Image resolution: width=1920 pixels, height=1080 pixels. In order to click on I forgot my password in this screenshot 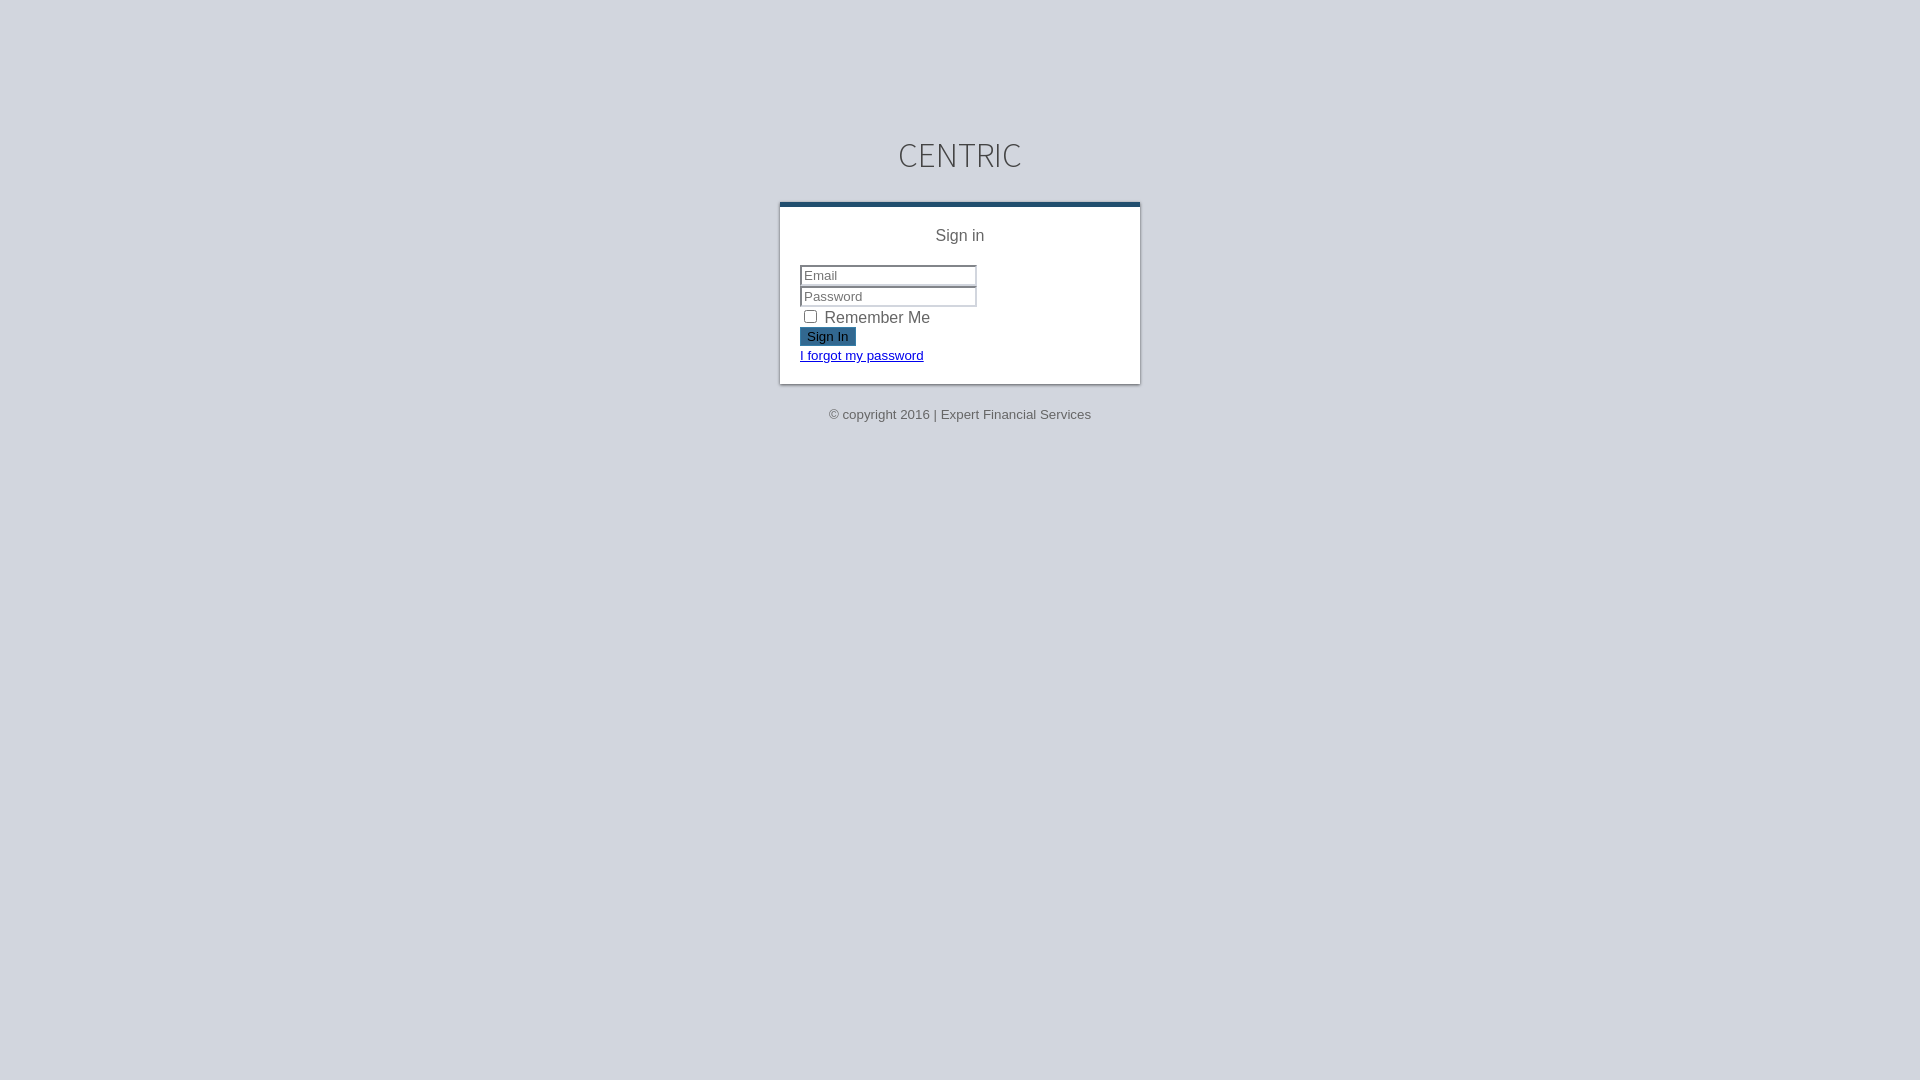, I will do `click(862, 354)`.